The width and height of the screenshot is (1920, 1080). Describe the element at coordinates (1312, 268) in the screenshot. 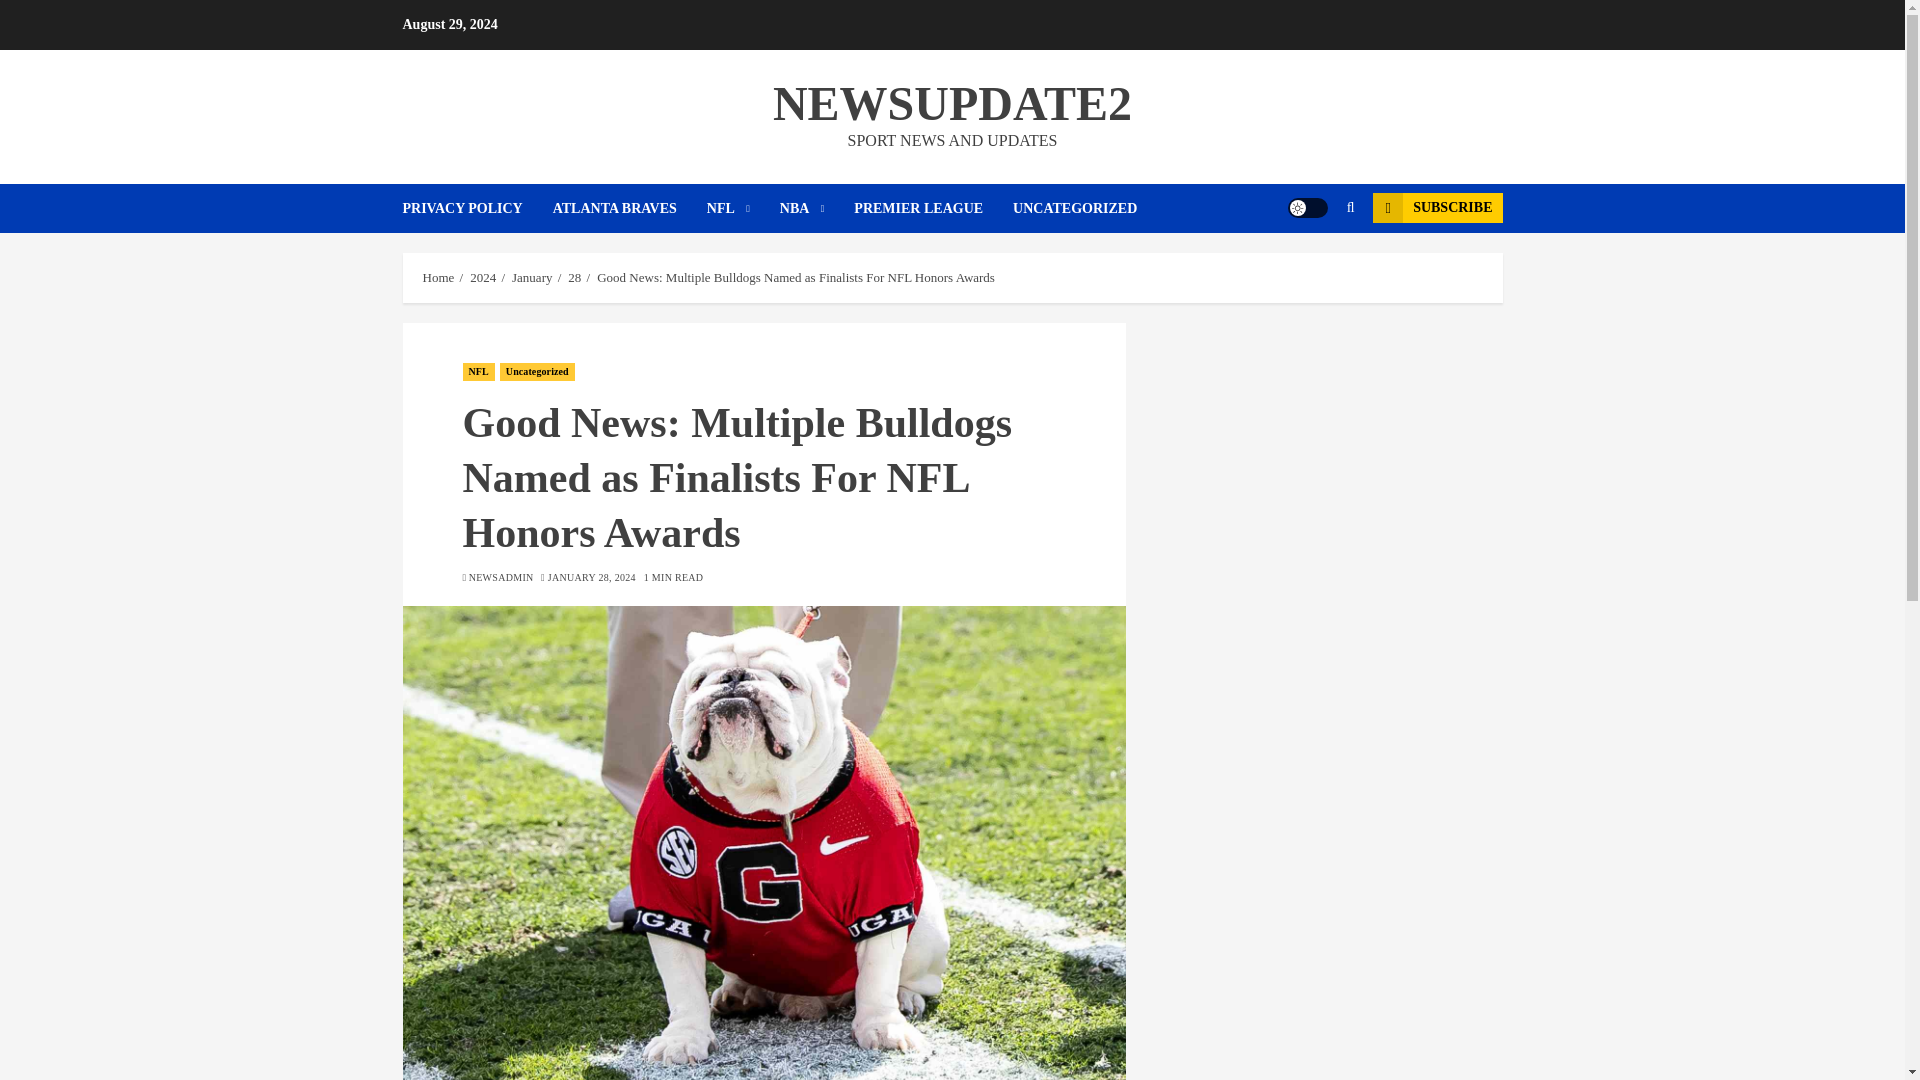

I see `Search` at that location.